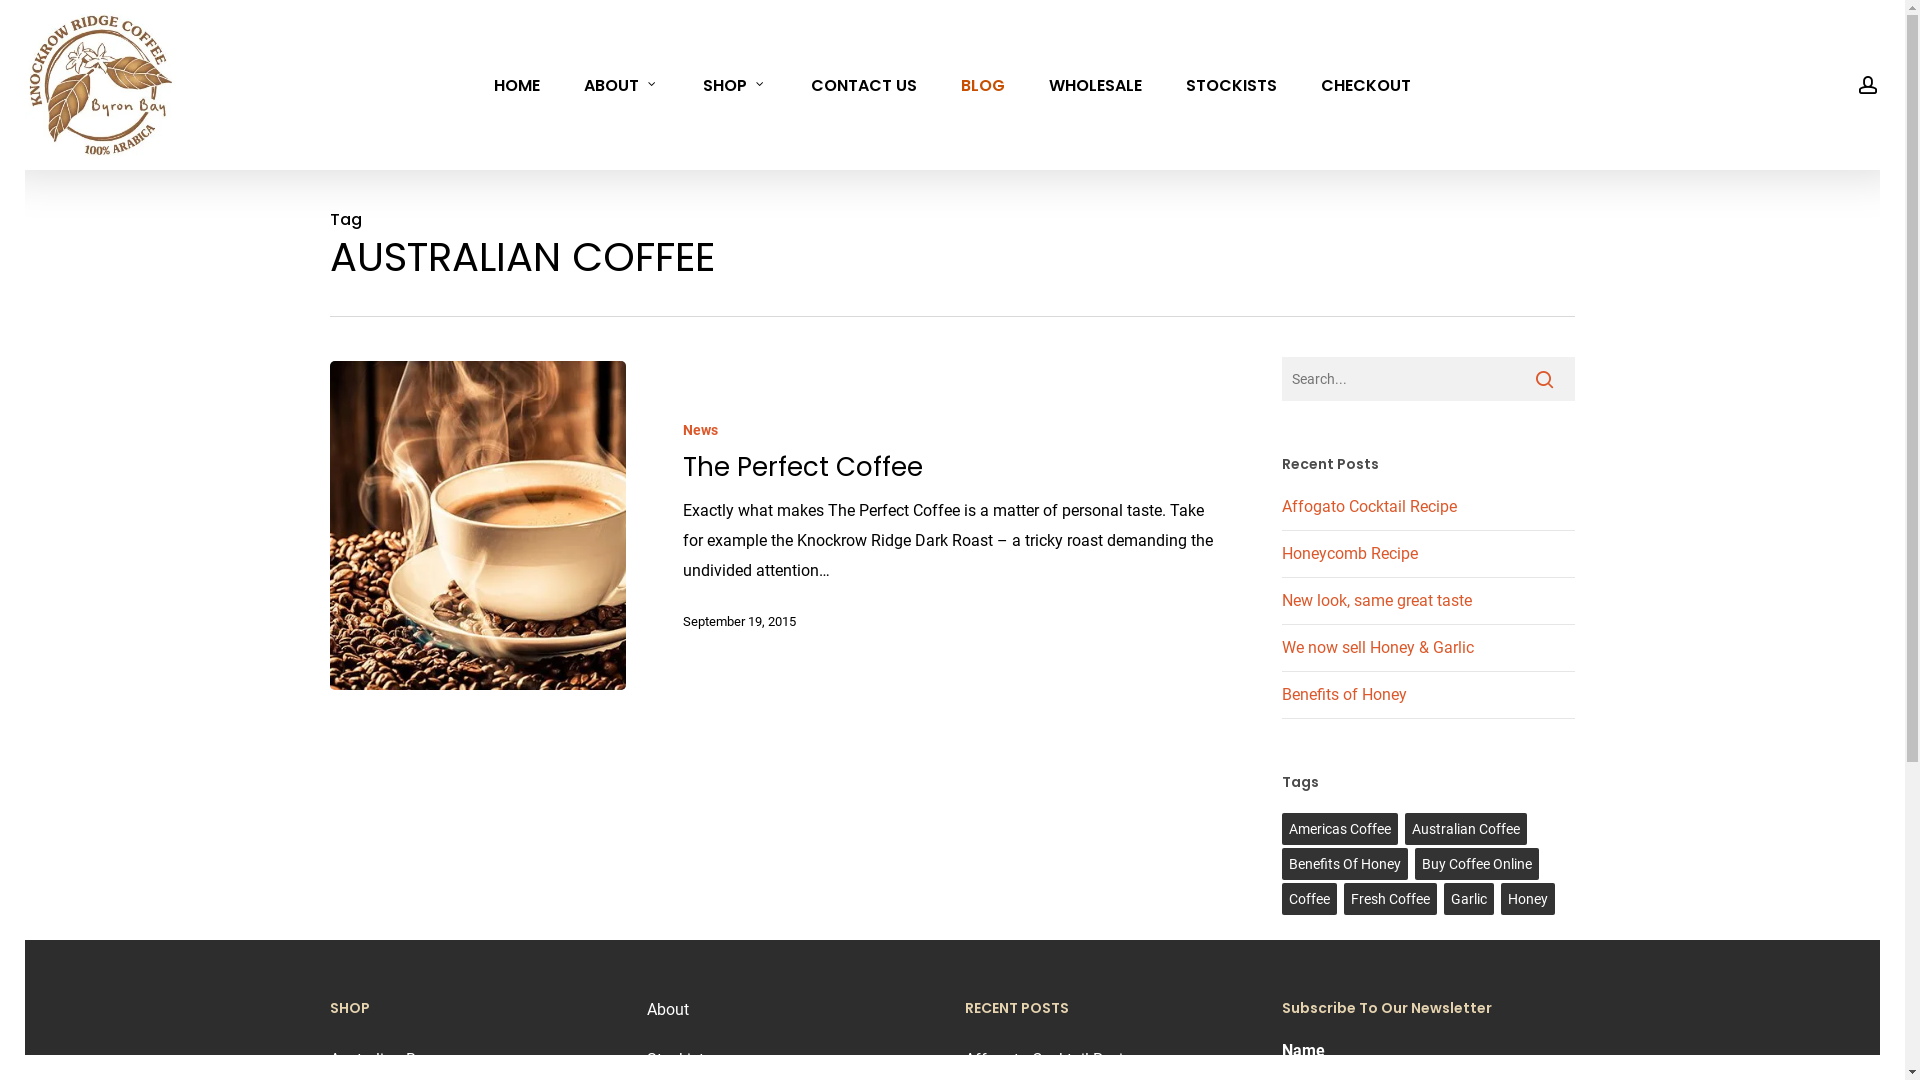 The height and width of the screenshot is (1080, 1920). I want to click on Affogato Cocktail Recipe, so click(1052, 1060).